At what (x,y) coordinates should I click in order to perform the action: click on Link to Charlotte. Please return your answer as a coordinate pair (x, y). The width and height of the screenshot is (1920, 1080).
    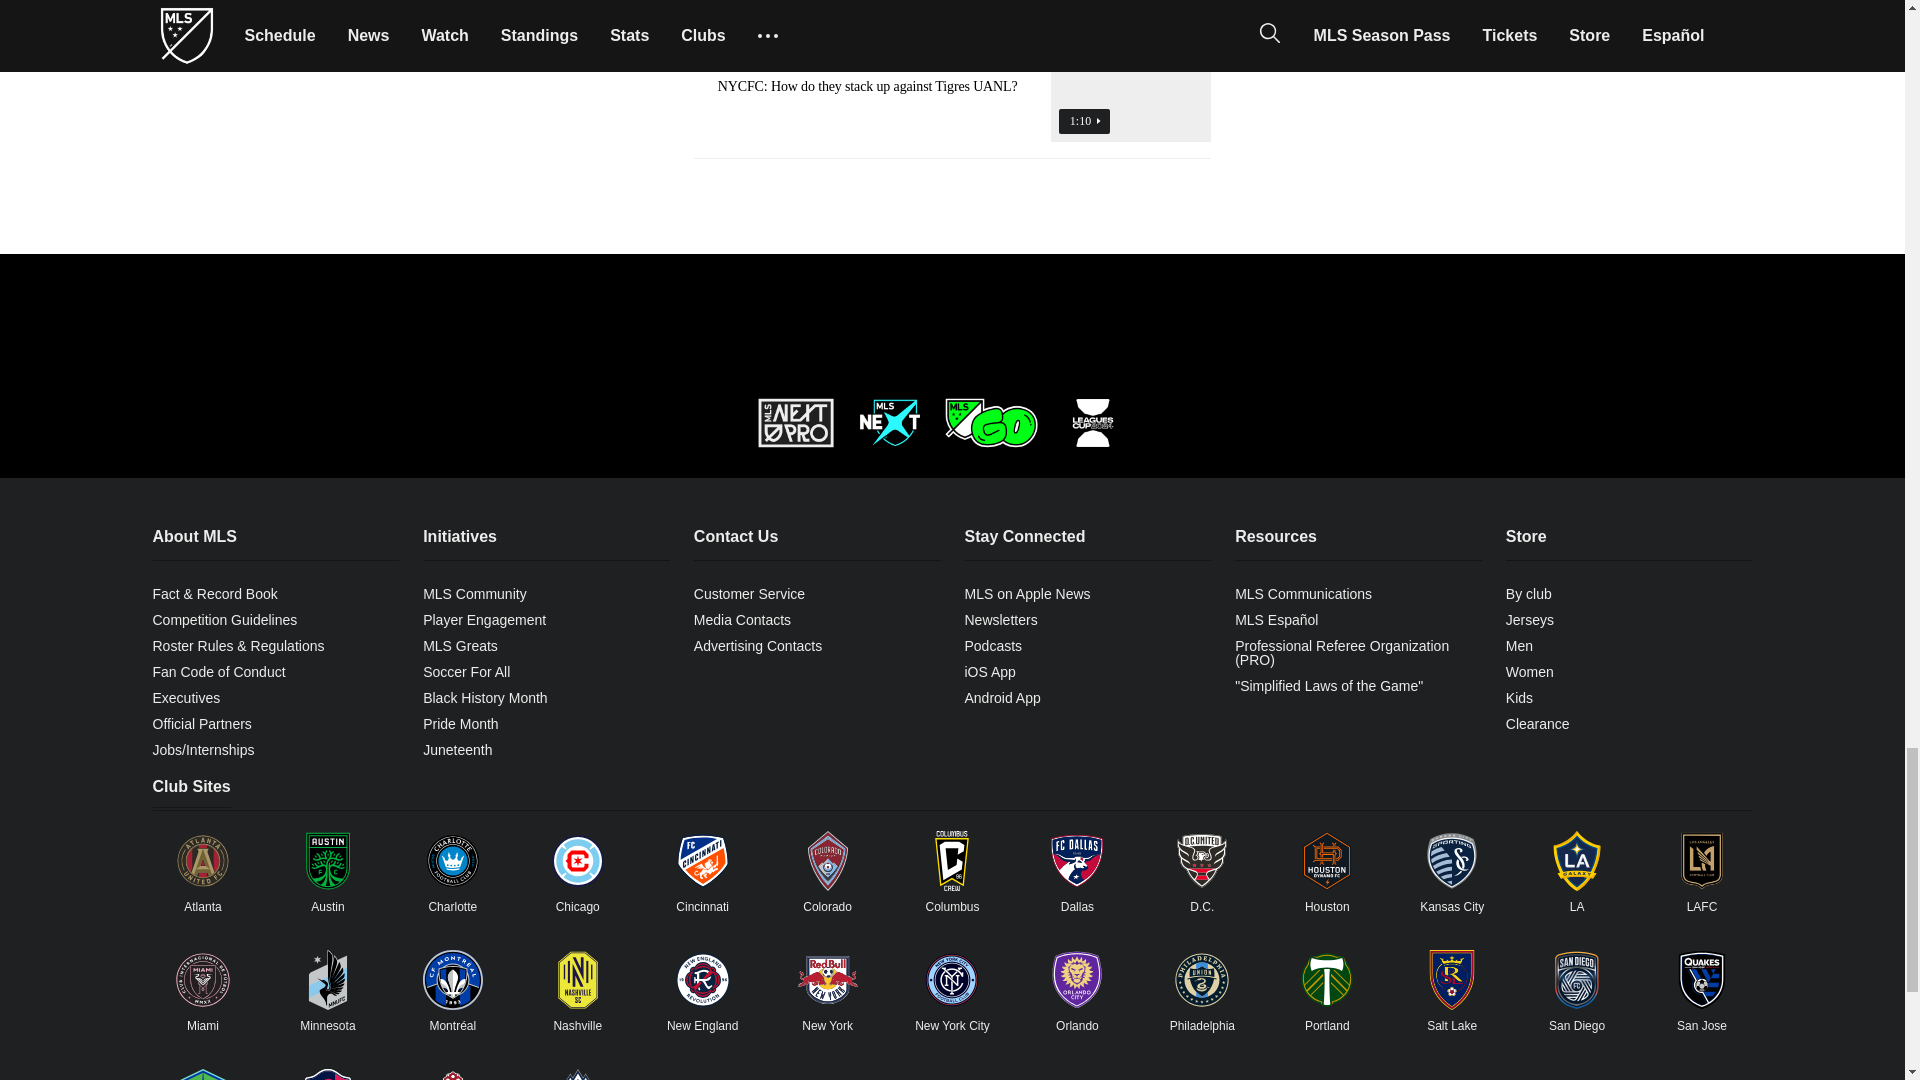
    Looking at the image, I should click on (452, 860).